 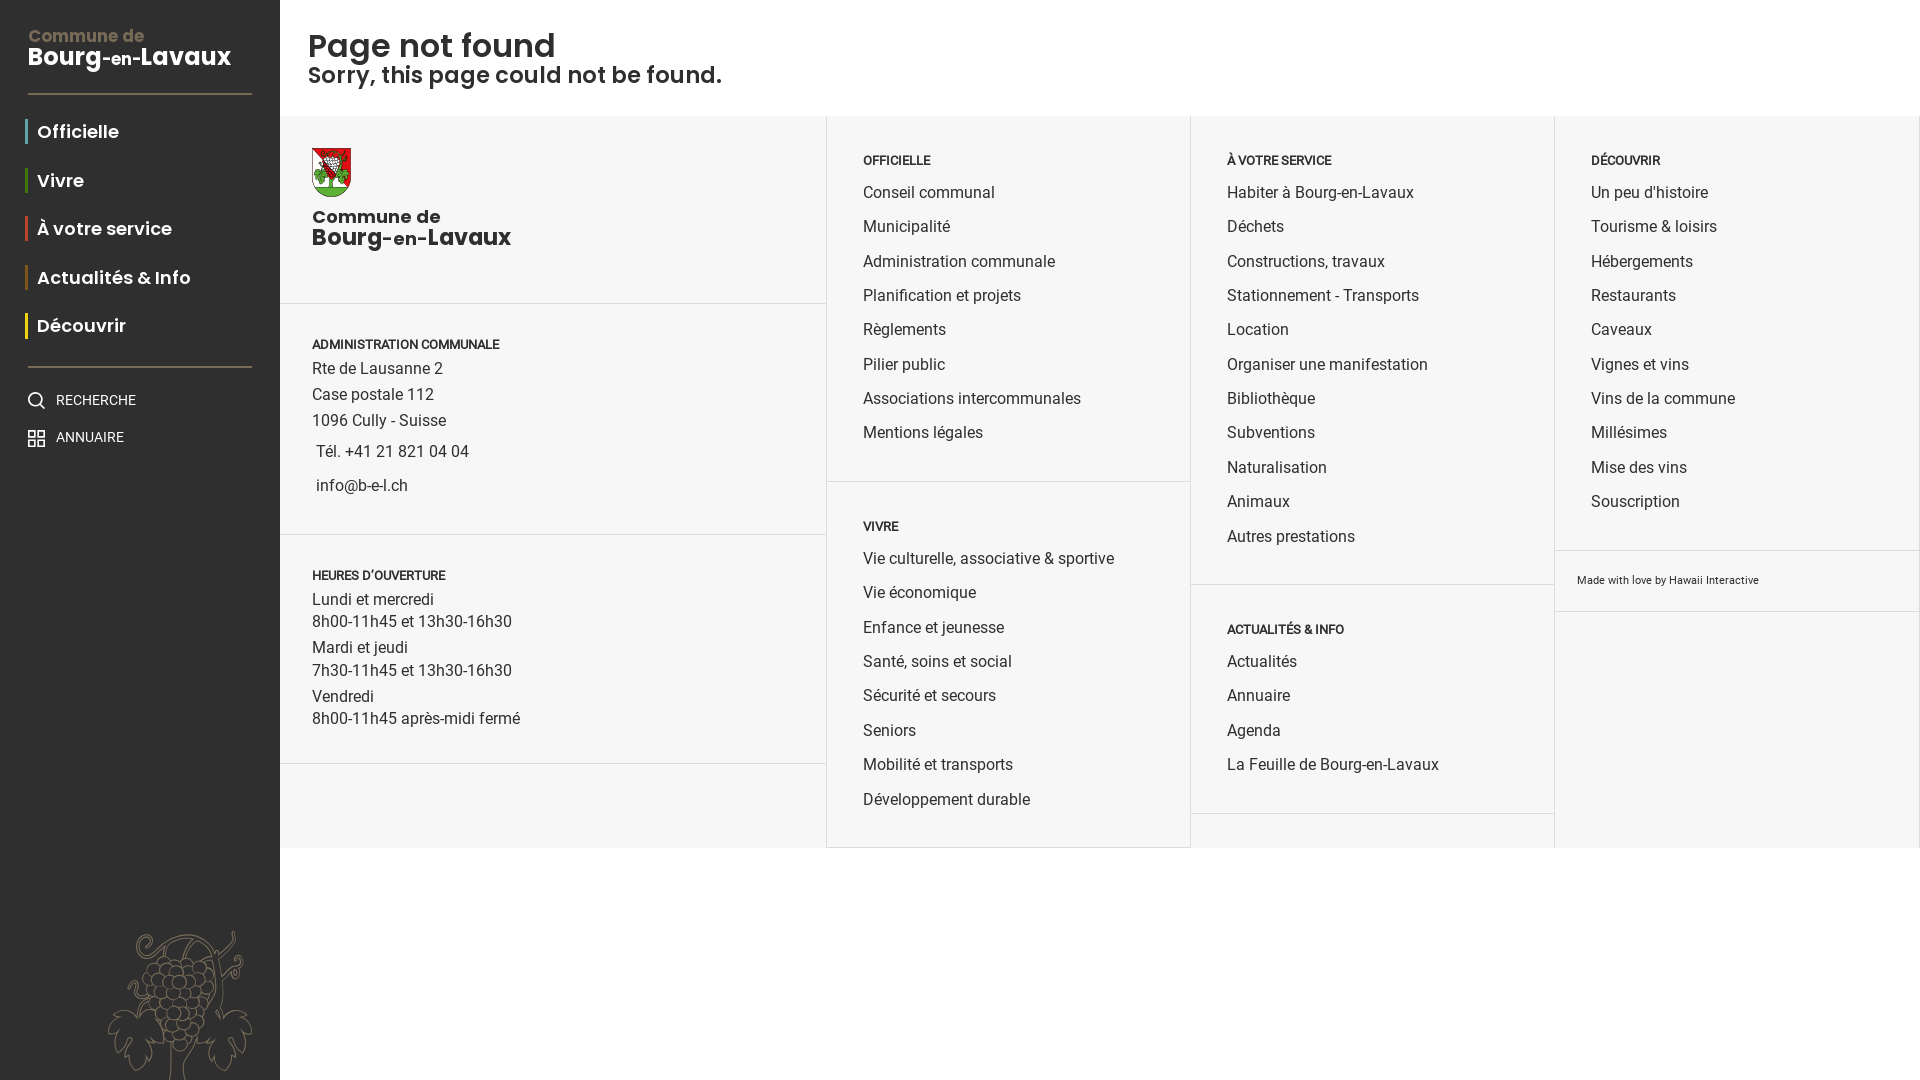 What do you see at coordinates (896, 161) in the screenshot?
I see `OFFICIELLE` at bounding box center [896, 161].